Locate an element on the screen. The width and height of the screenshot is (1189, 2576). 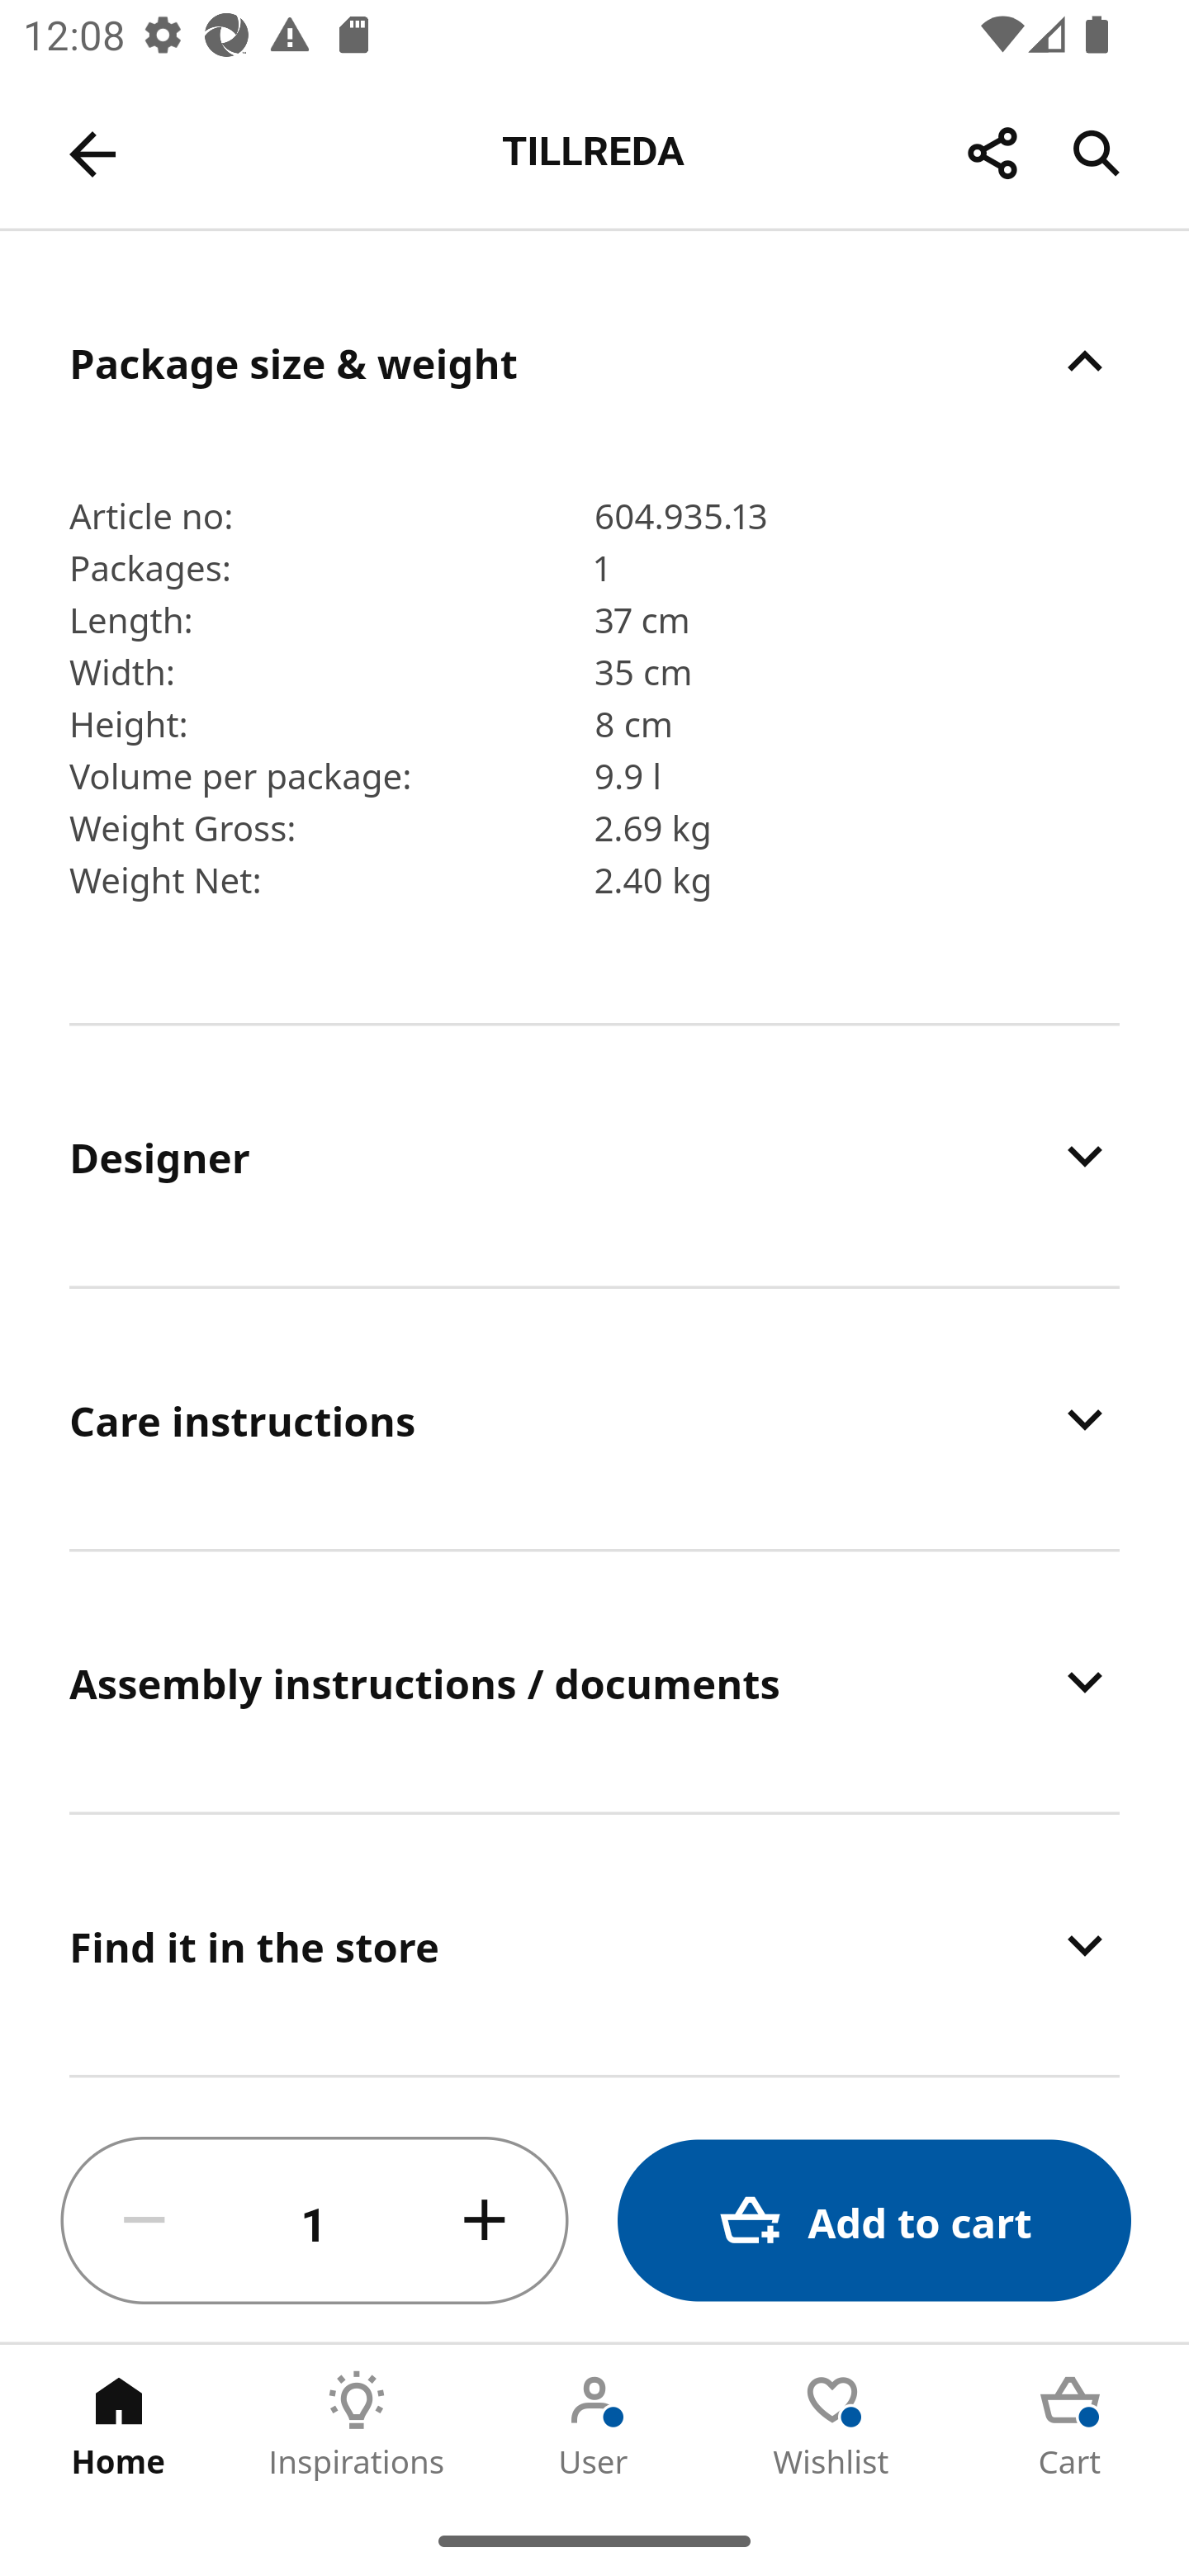
Care instructions is located at coordinates (594, 1419).